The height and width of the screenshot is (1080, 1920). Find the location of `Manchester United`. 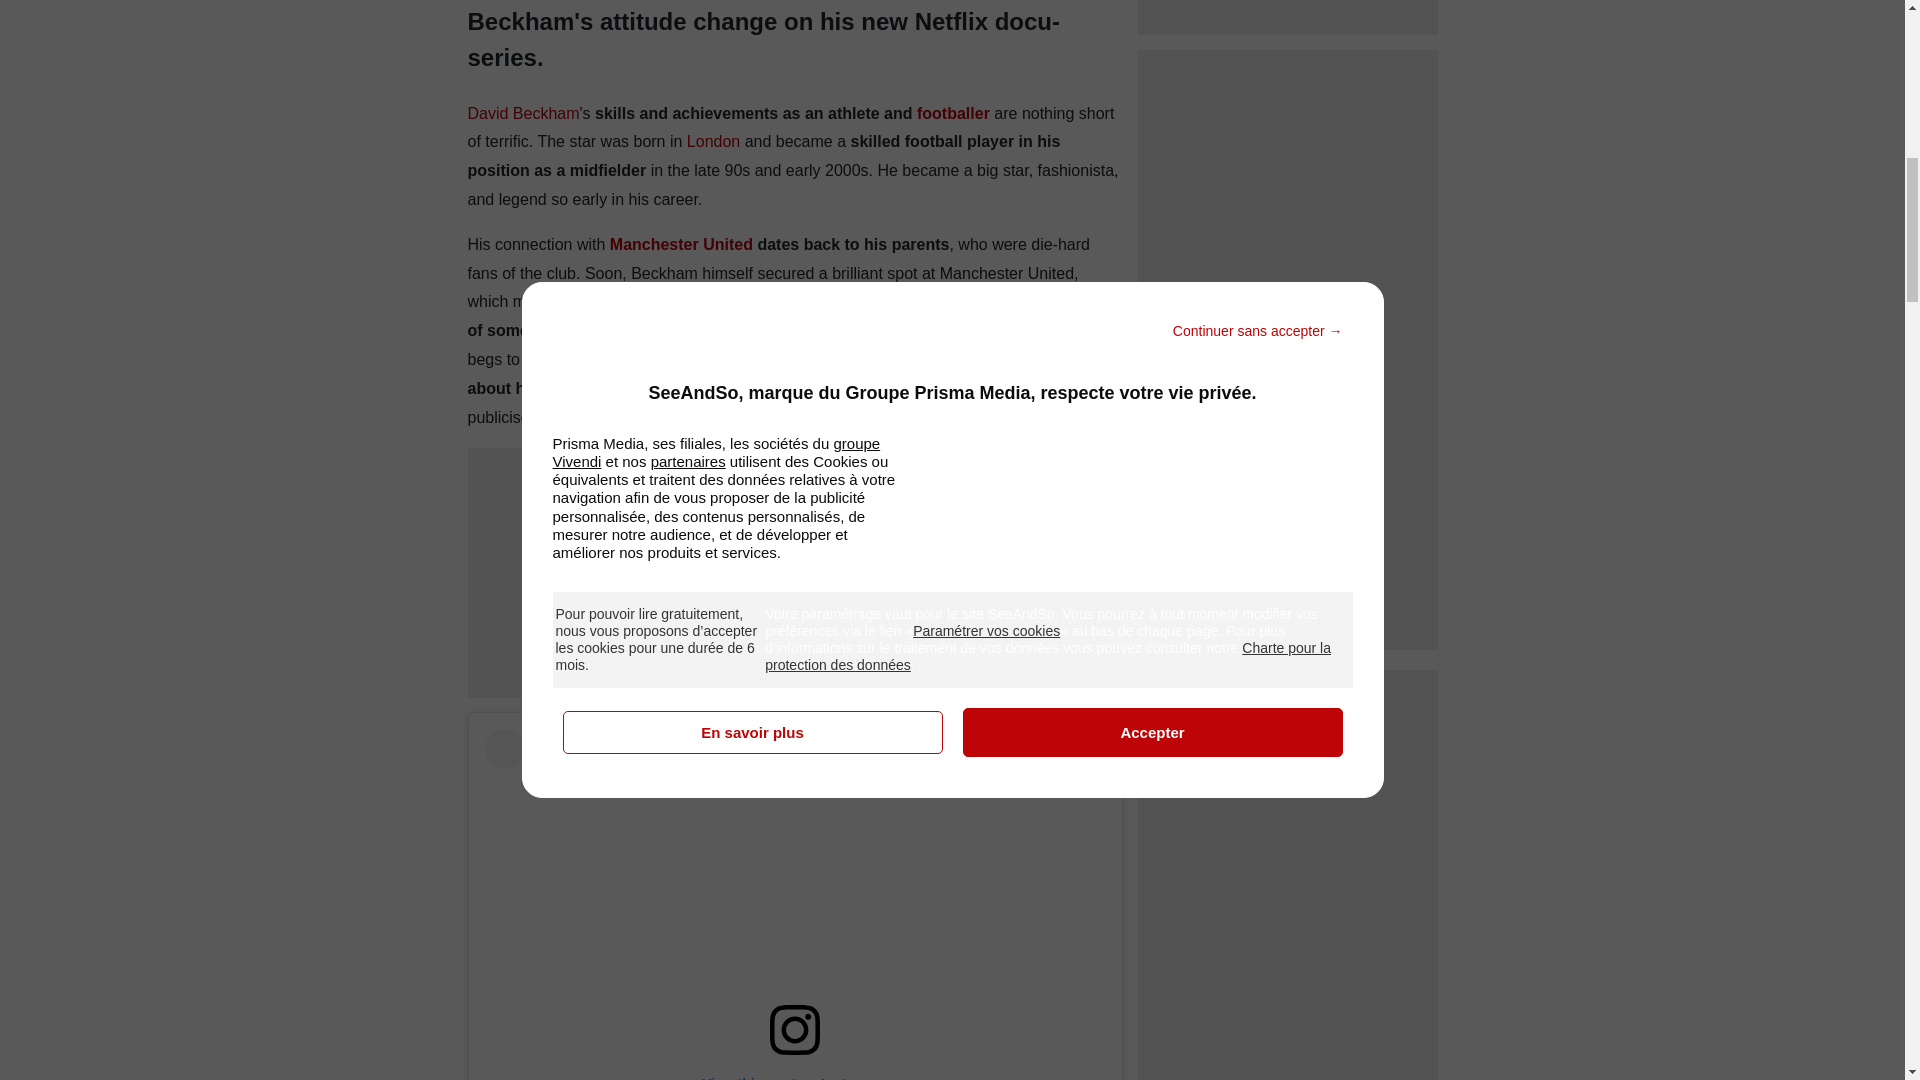

Manchester United is located at coordinates (678, 244).